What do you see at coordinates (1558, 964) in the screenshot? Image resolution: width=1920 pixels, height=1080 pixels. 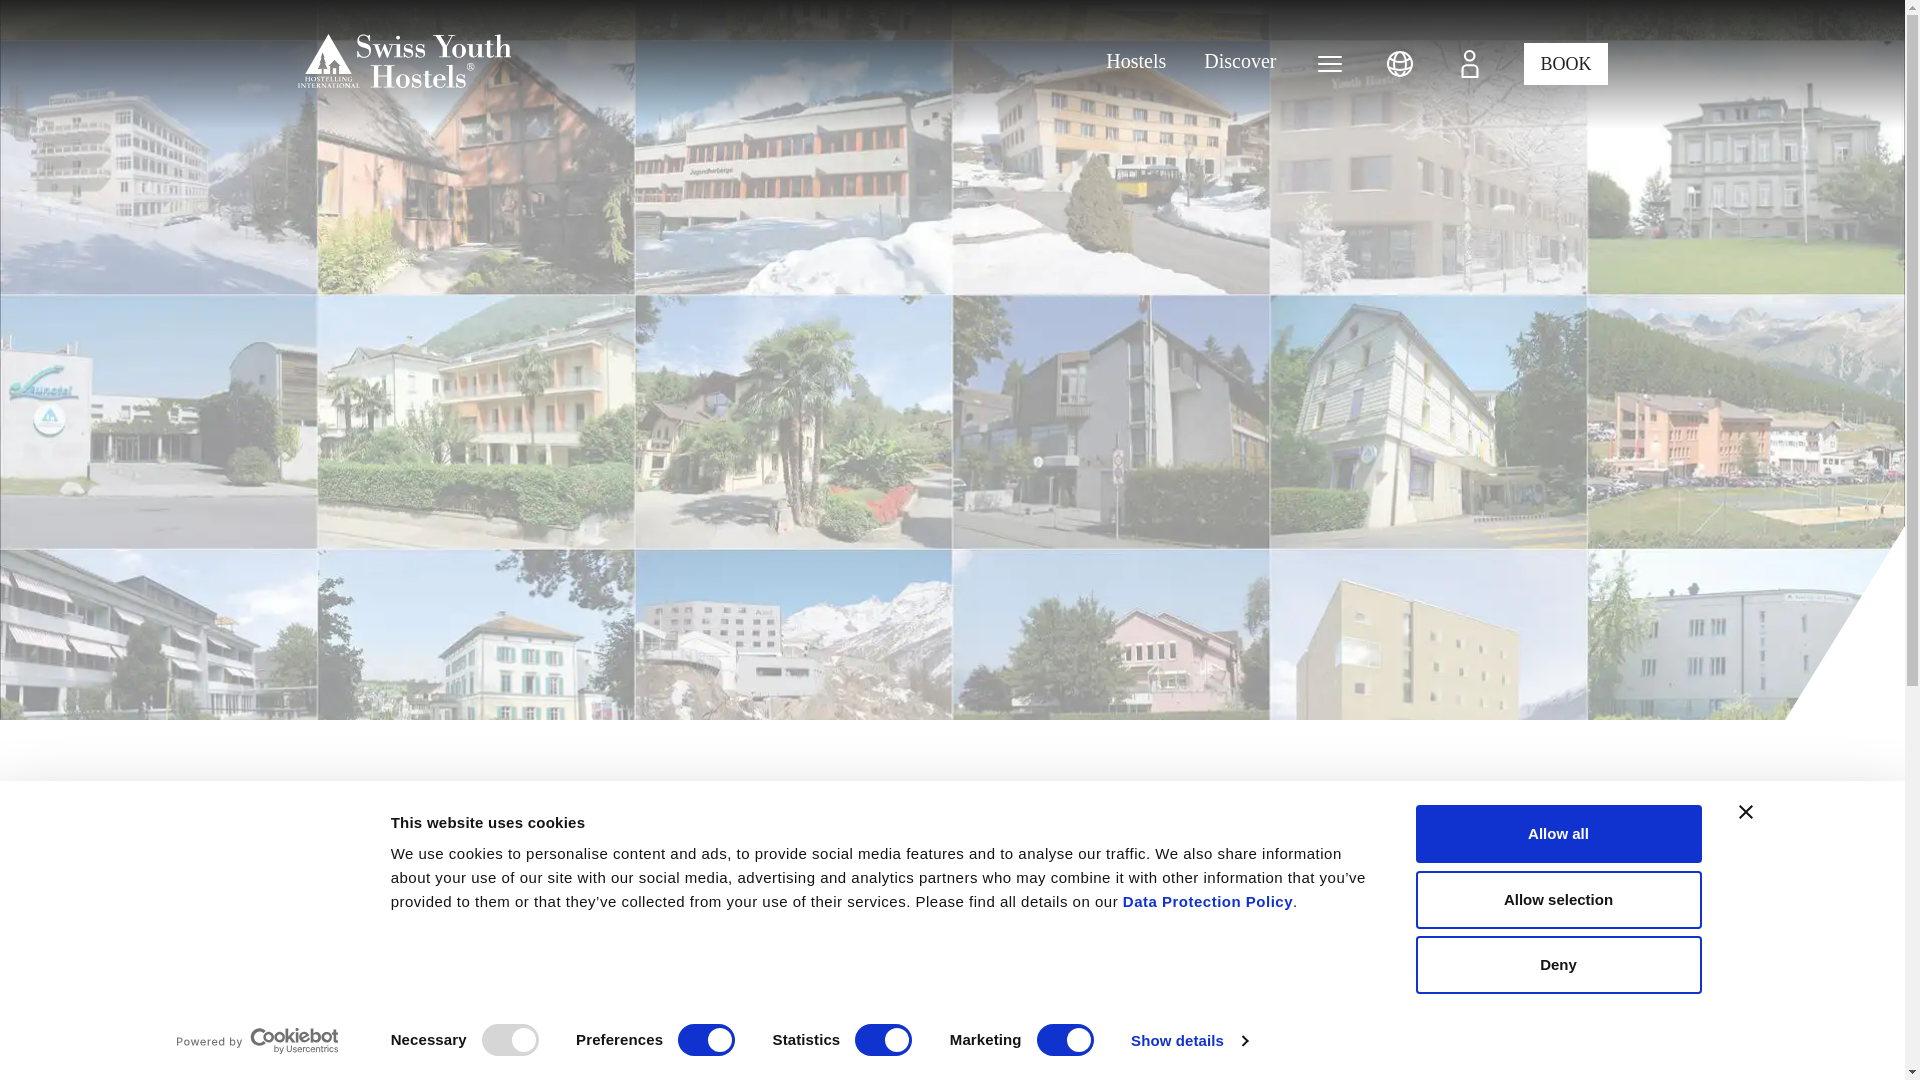 I see `Deny` at bounding box center [1558, 964].